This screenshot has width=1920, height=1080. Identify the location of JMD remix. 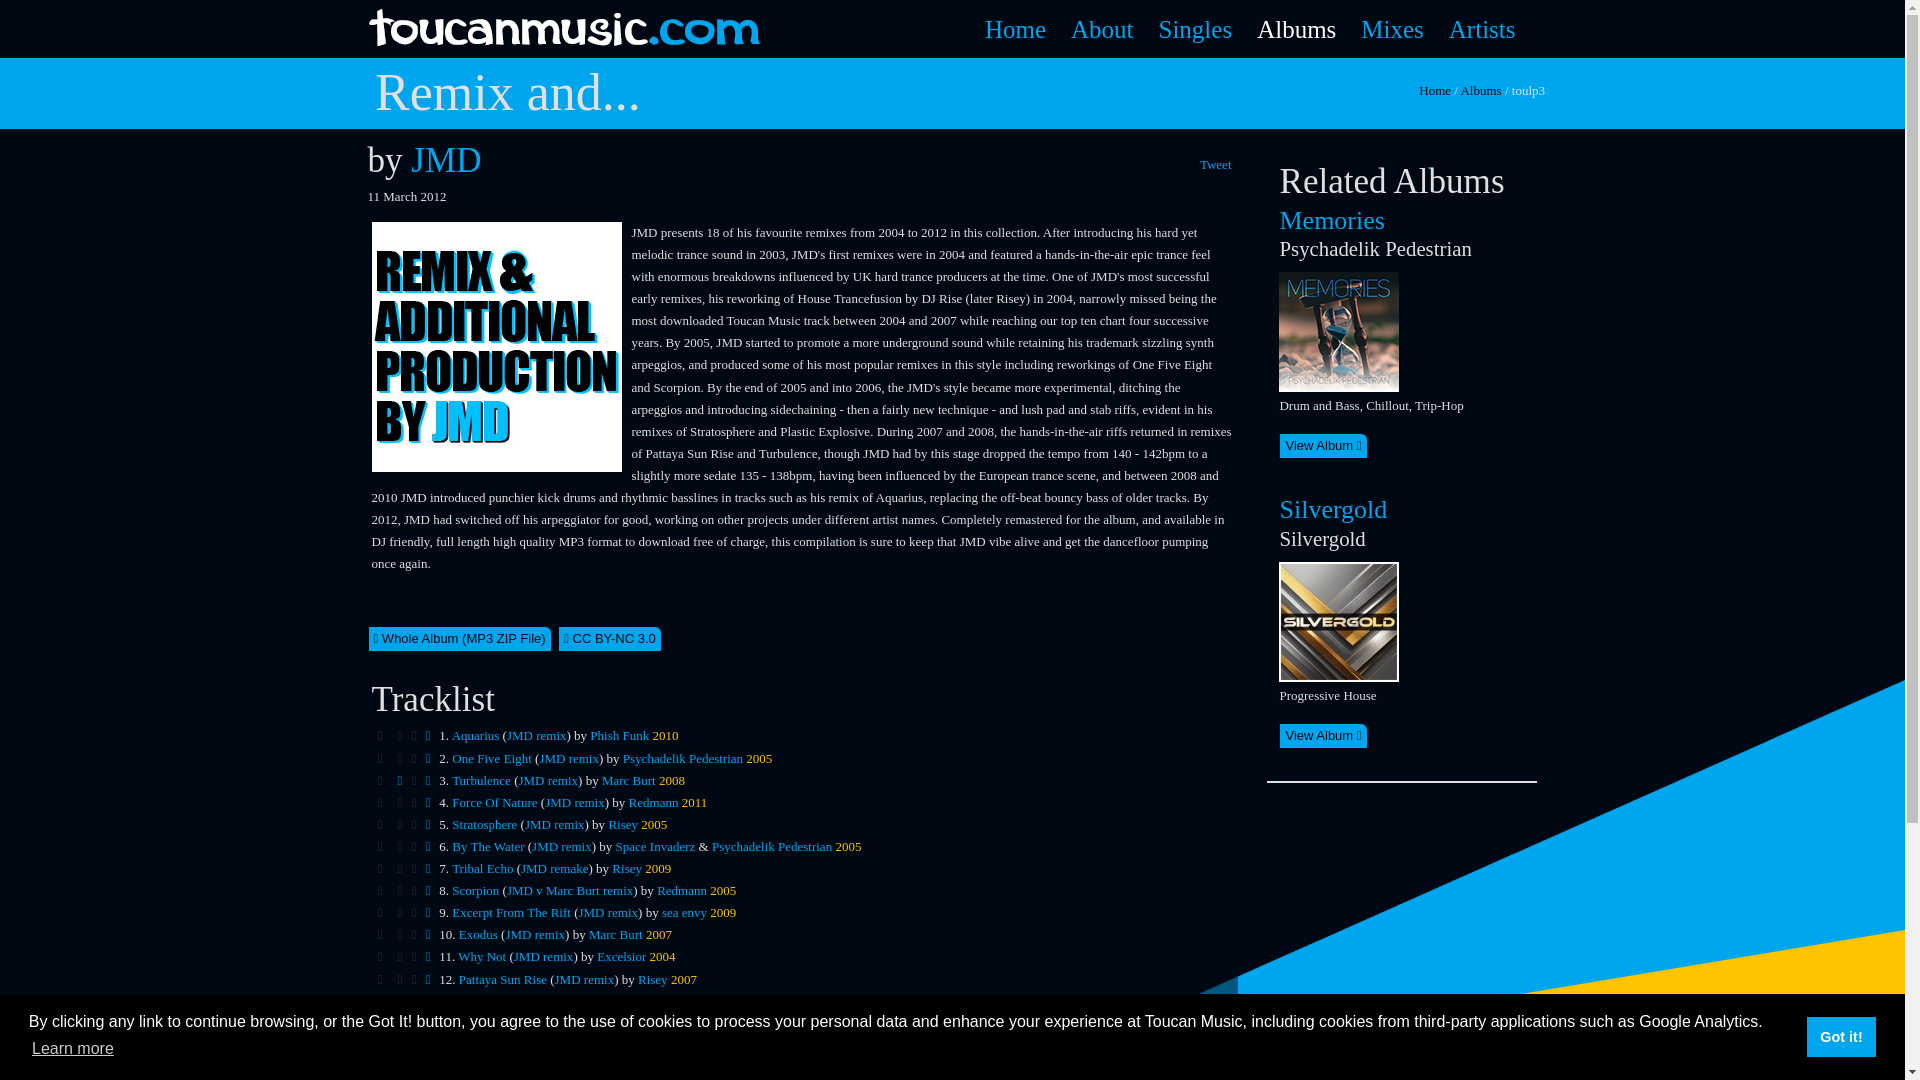
(561, 846).